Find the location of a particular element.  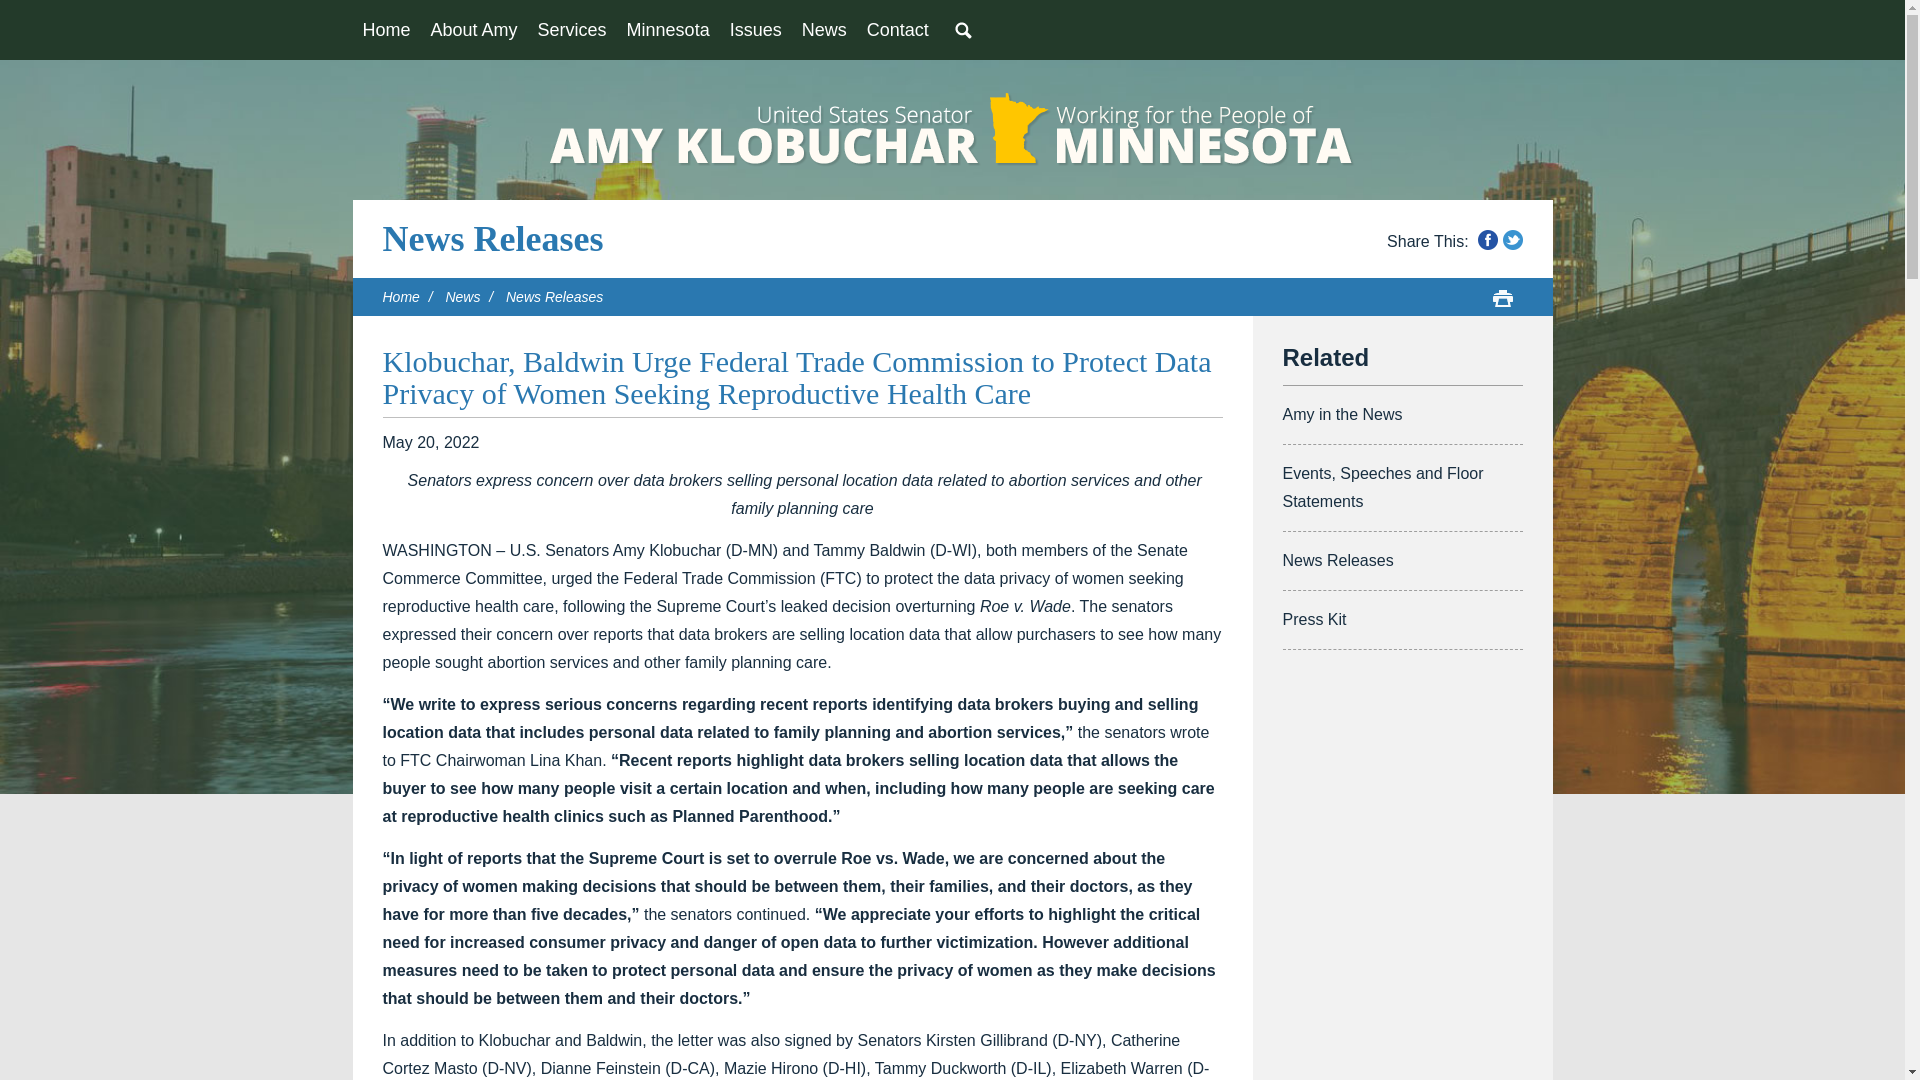

About Amy is located at coordinates (474, 30).